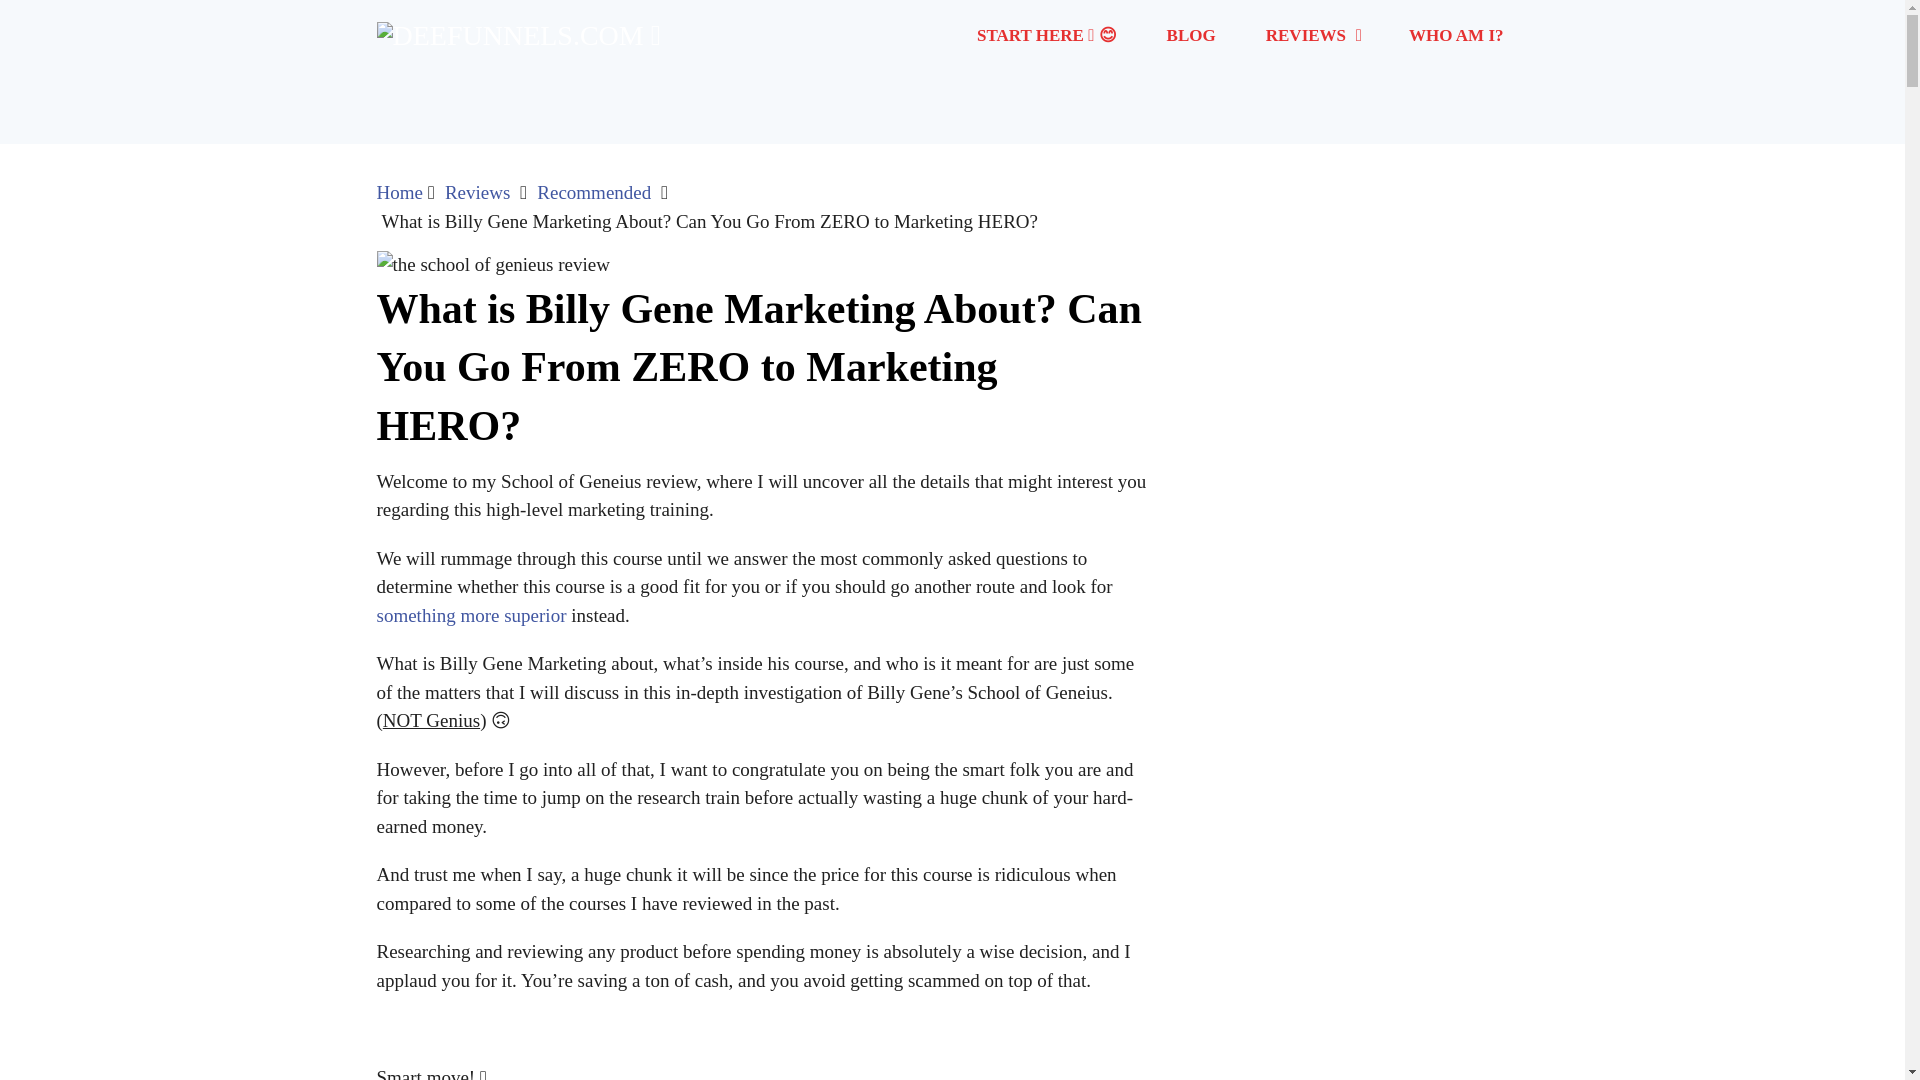 Image resolution: width=1920 pixels, height=1080 pixels. Describe the element at coordinates (1312, 36) in the screenshot. I see `REVIEWS` at that location.